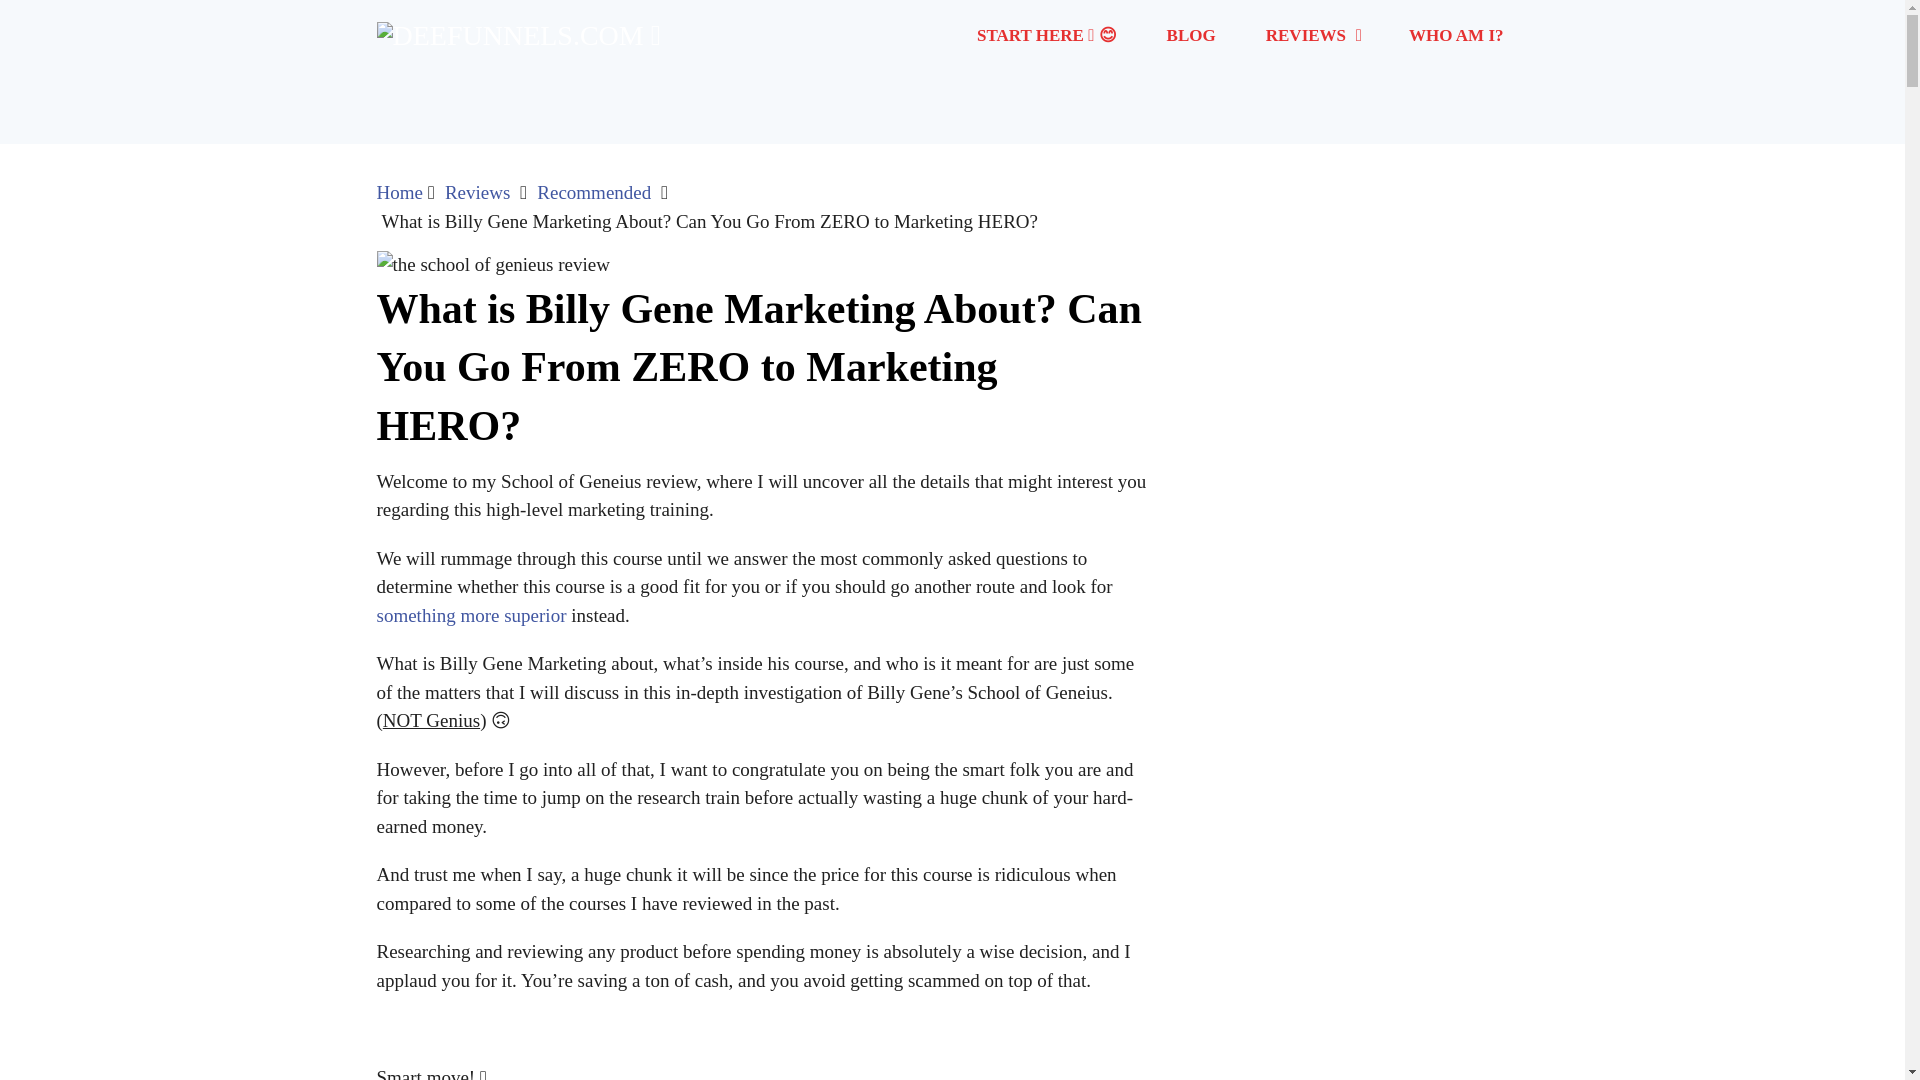 Image resolution: width=1920 pixels, height=1080 pixels. Describe the element at coordinates (1312, 36) in the screenshot. I see `REVIEWS` at that location.